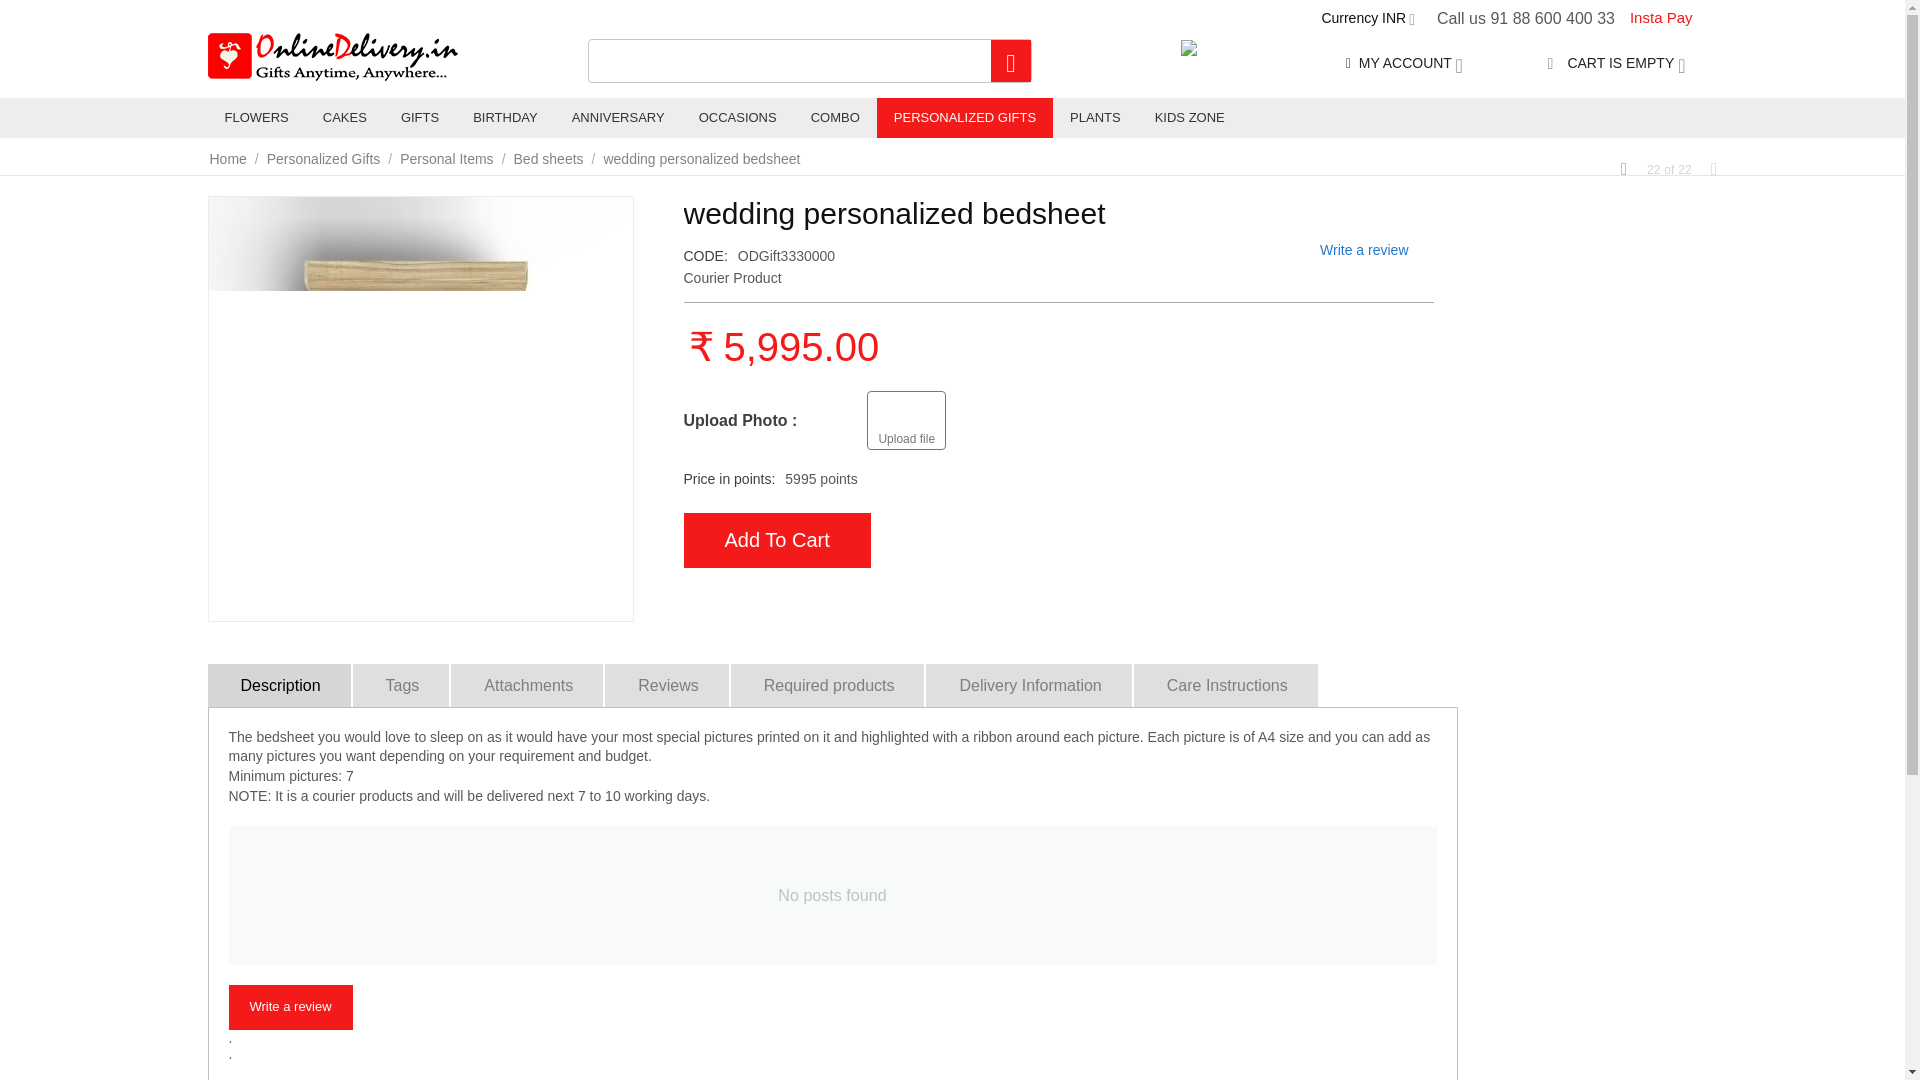 The height and width of the screenshot is (1080, 1920). Describe the element at coordinates (1404, 63) in the screenshot. I see `  MY ACCOUNT` at that location.